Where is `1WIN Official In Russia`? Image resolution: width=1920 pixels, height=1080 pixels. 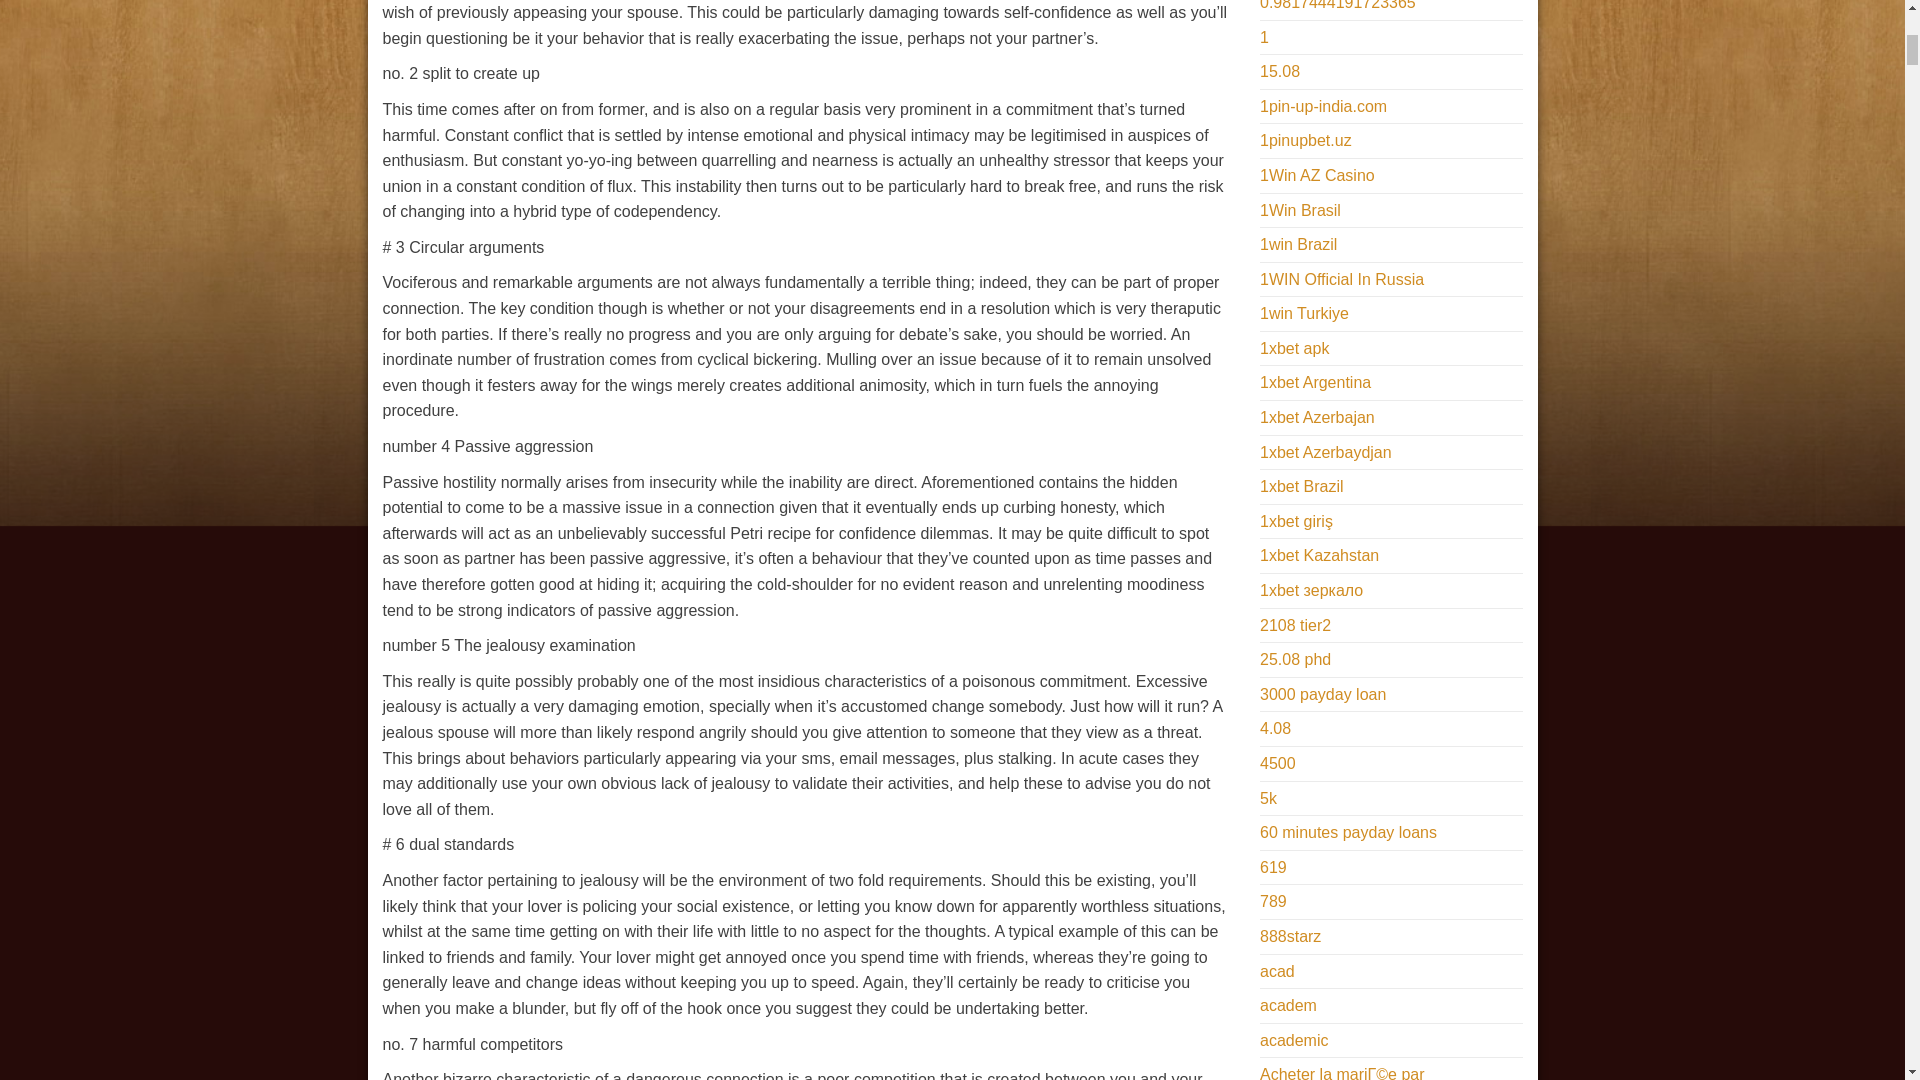
1WIN Official In Russia is located at coordinates (1342, 280).